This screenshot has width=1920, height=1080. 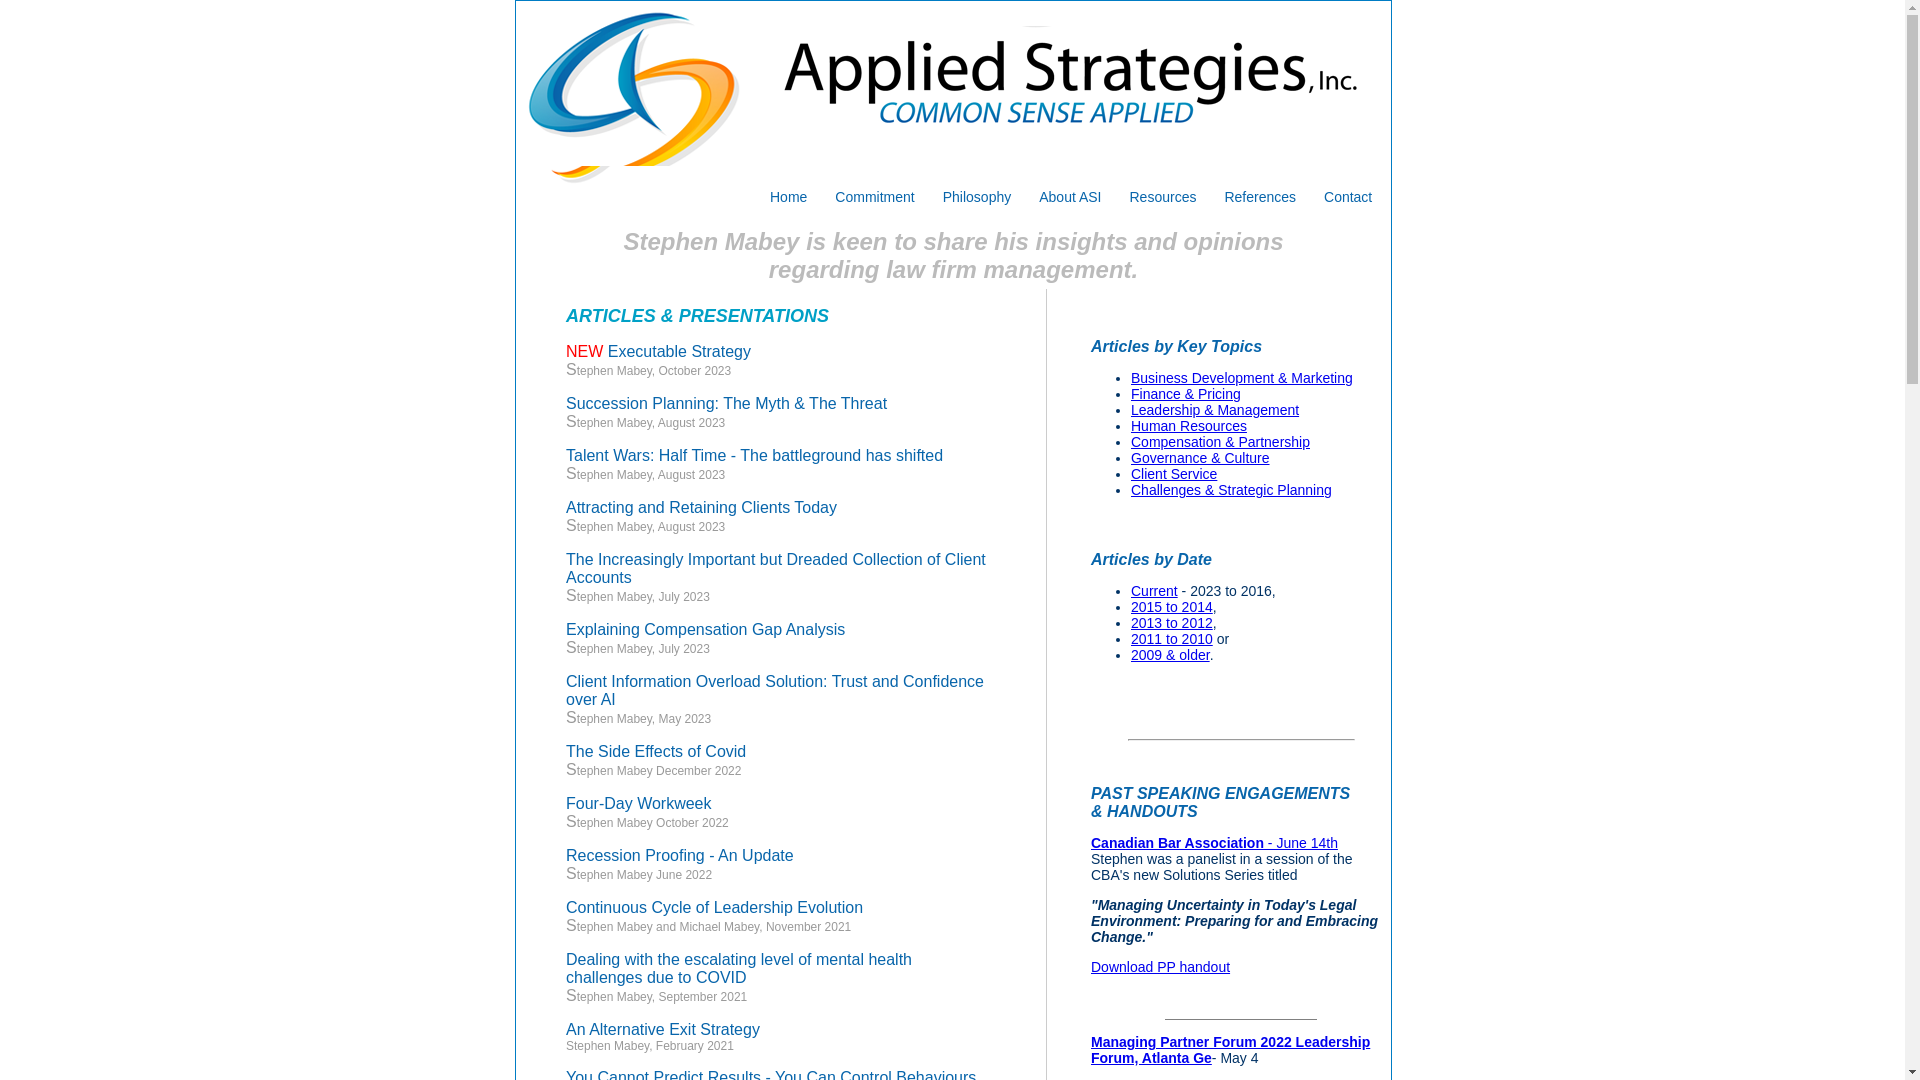 What do you see at coordinates (726, 408) in the screenshot?
I see `Succession Planning: The Myth & The Threat` at bounding box center [726, 408].